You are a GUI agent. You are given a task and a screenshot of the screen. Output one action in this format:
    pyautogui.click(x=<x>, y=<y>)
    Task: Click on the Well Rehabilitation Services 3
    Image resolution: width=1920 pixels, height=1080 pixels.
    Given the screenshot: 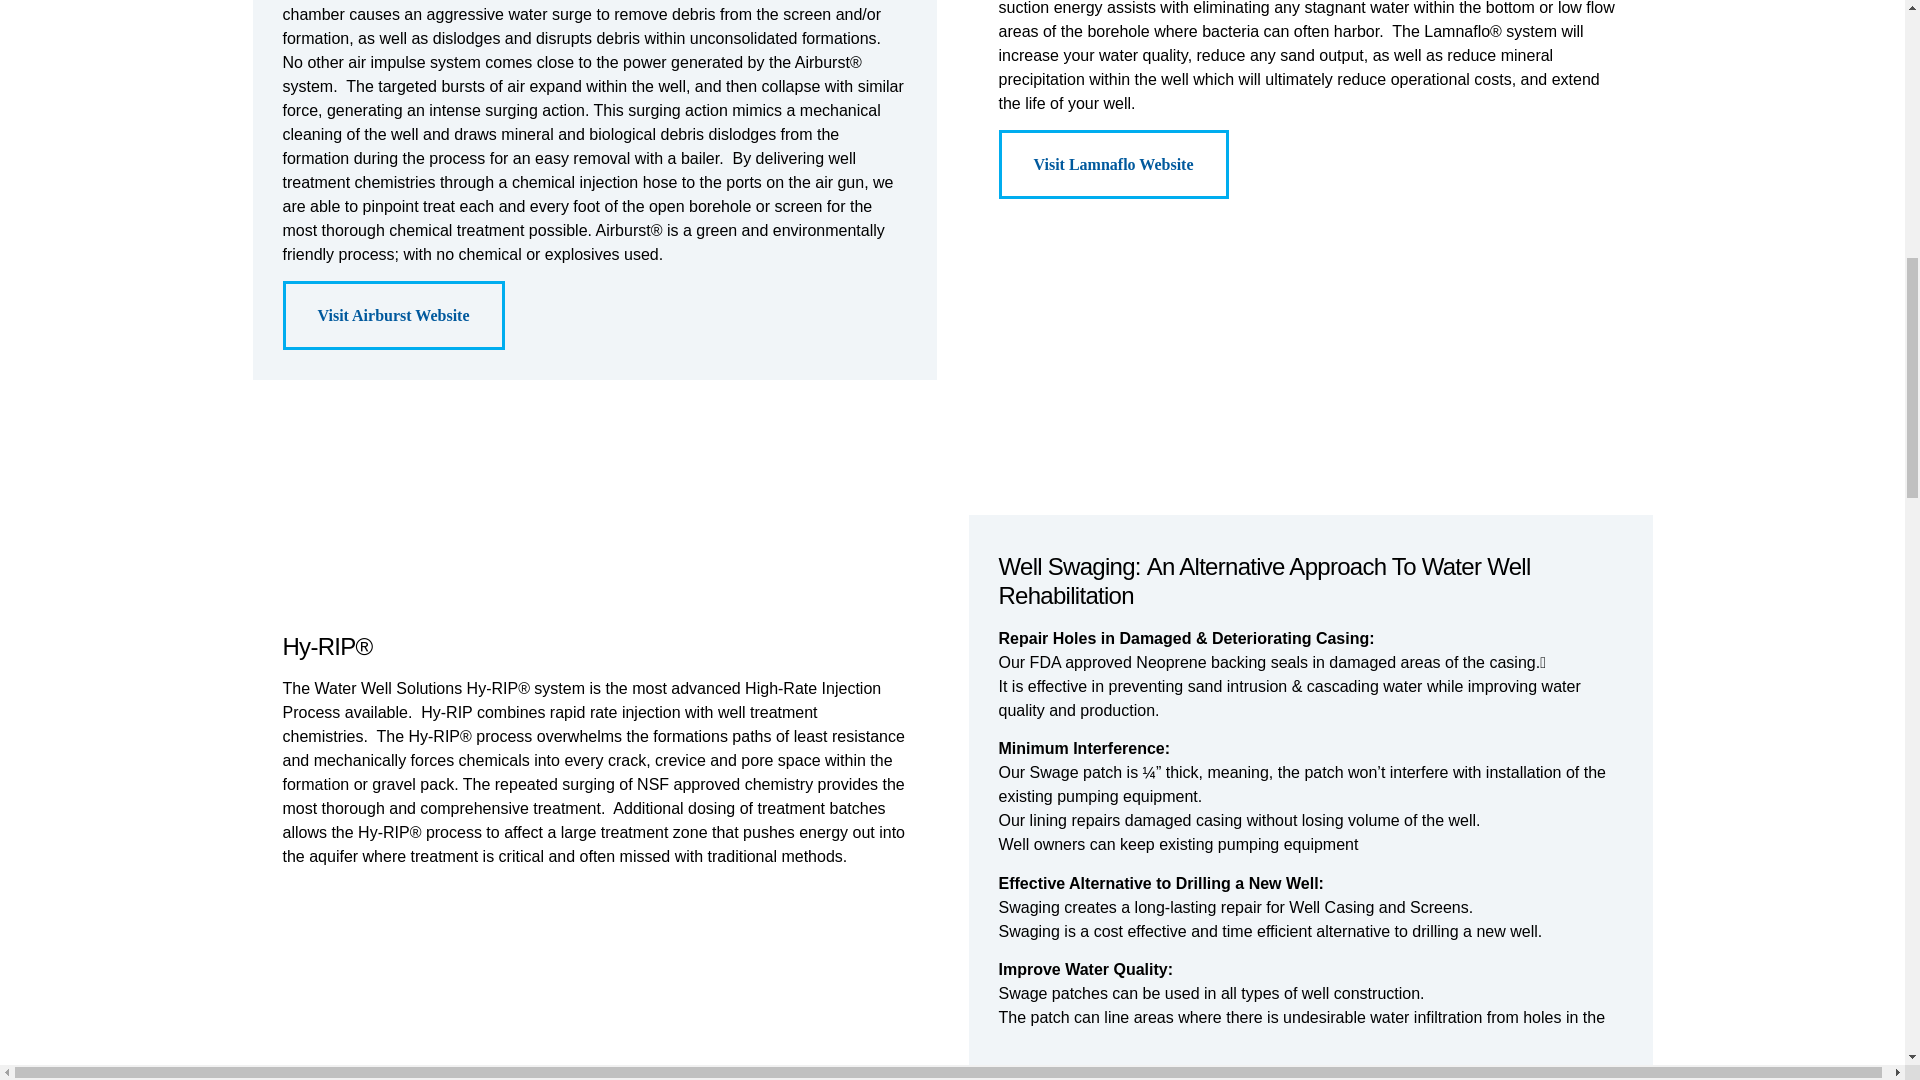 What is the action you would take?
    pyautogui.click(x=382, y=580)
    